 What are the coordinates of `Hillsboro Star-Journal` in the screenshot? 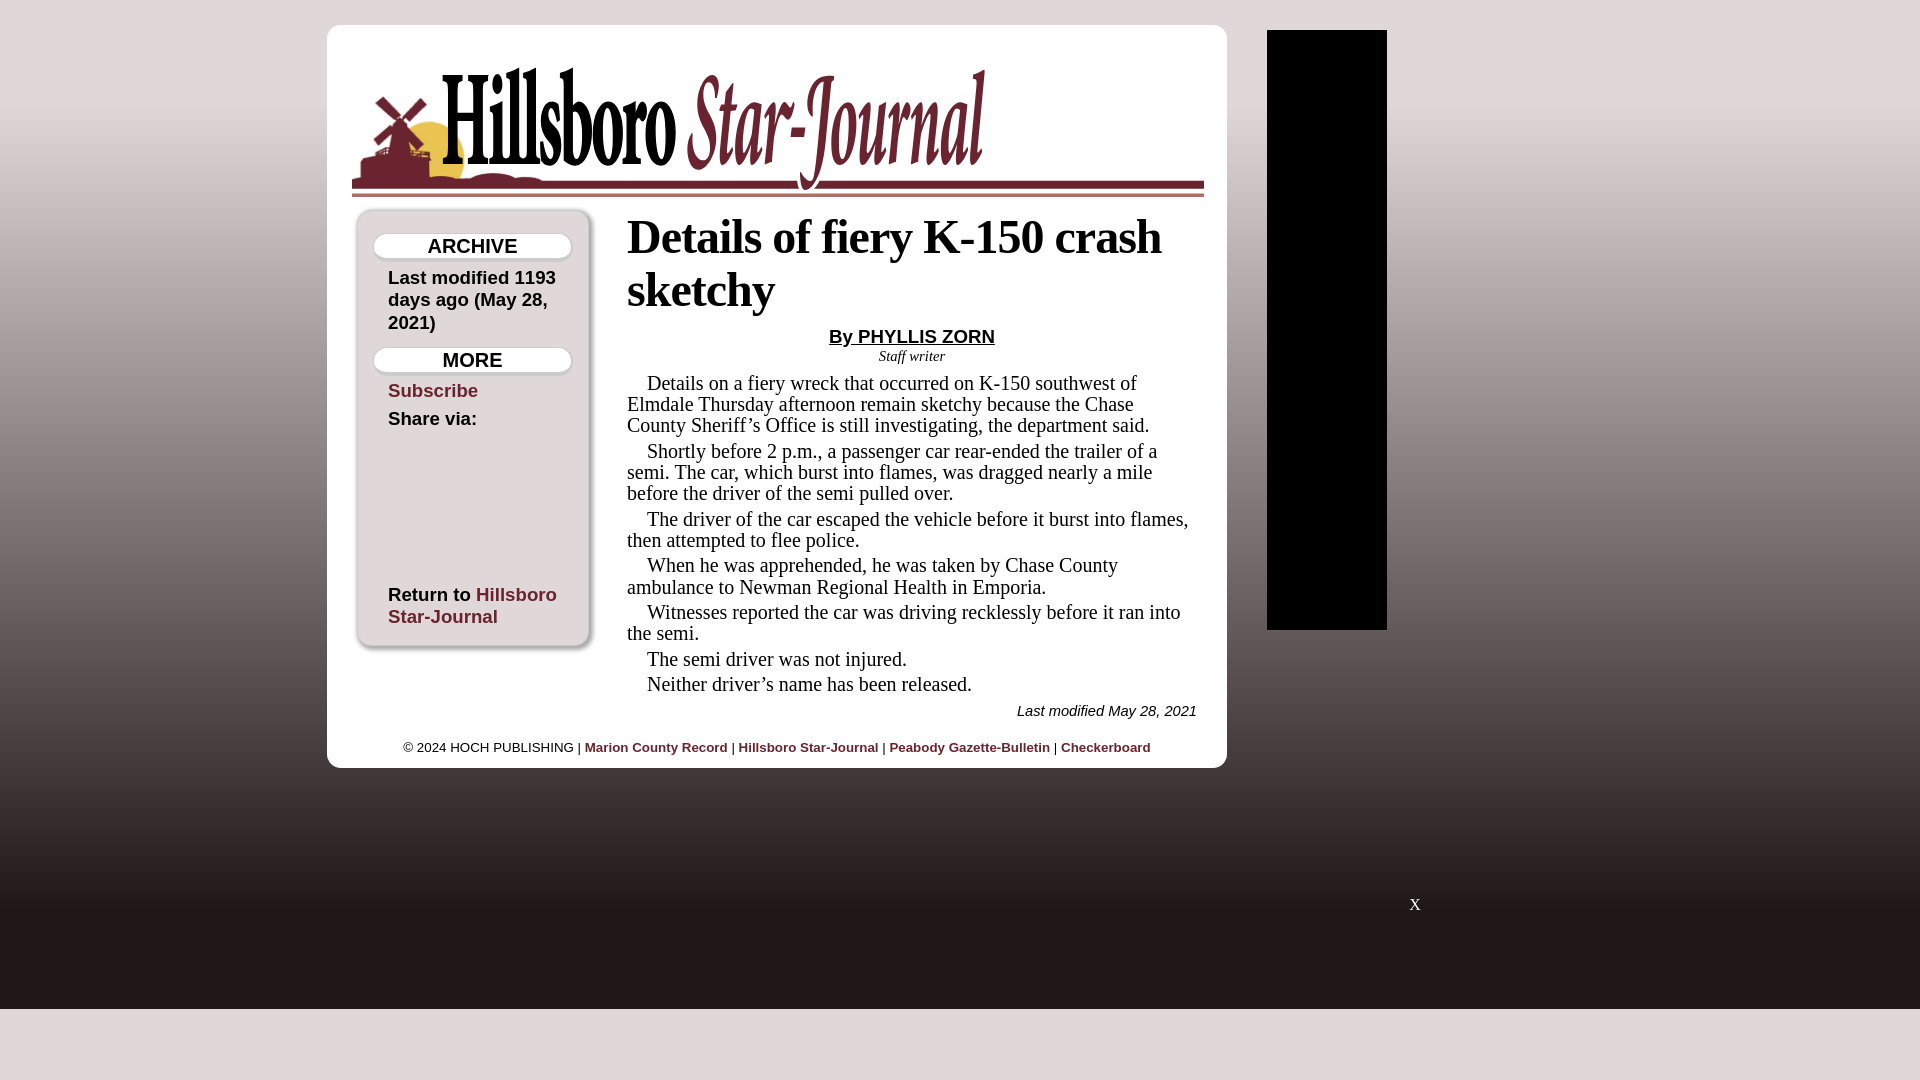 It's located at (472, 605).